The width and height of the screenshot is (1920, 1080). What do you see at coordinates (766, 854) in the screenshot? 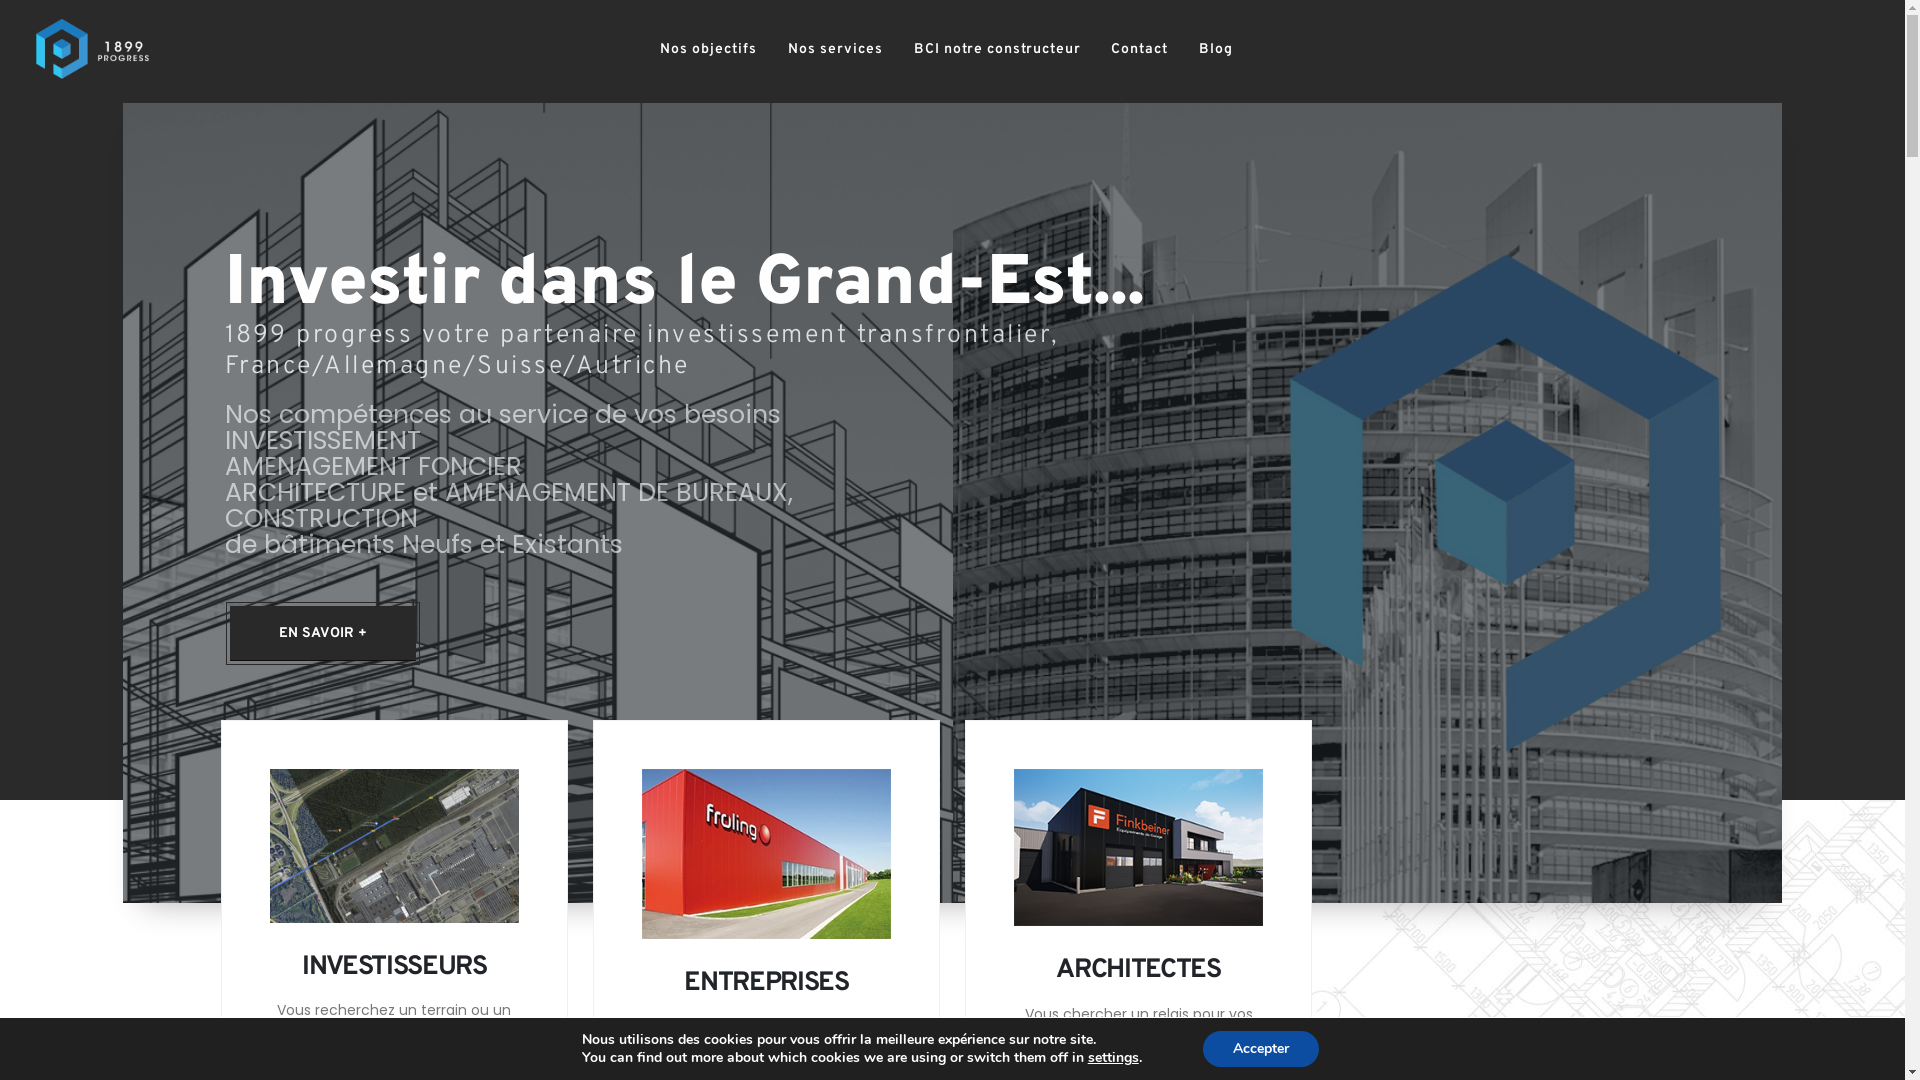
I see `1899progress30` at bounding box center [766, 854].